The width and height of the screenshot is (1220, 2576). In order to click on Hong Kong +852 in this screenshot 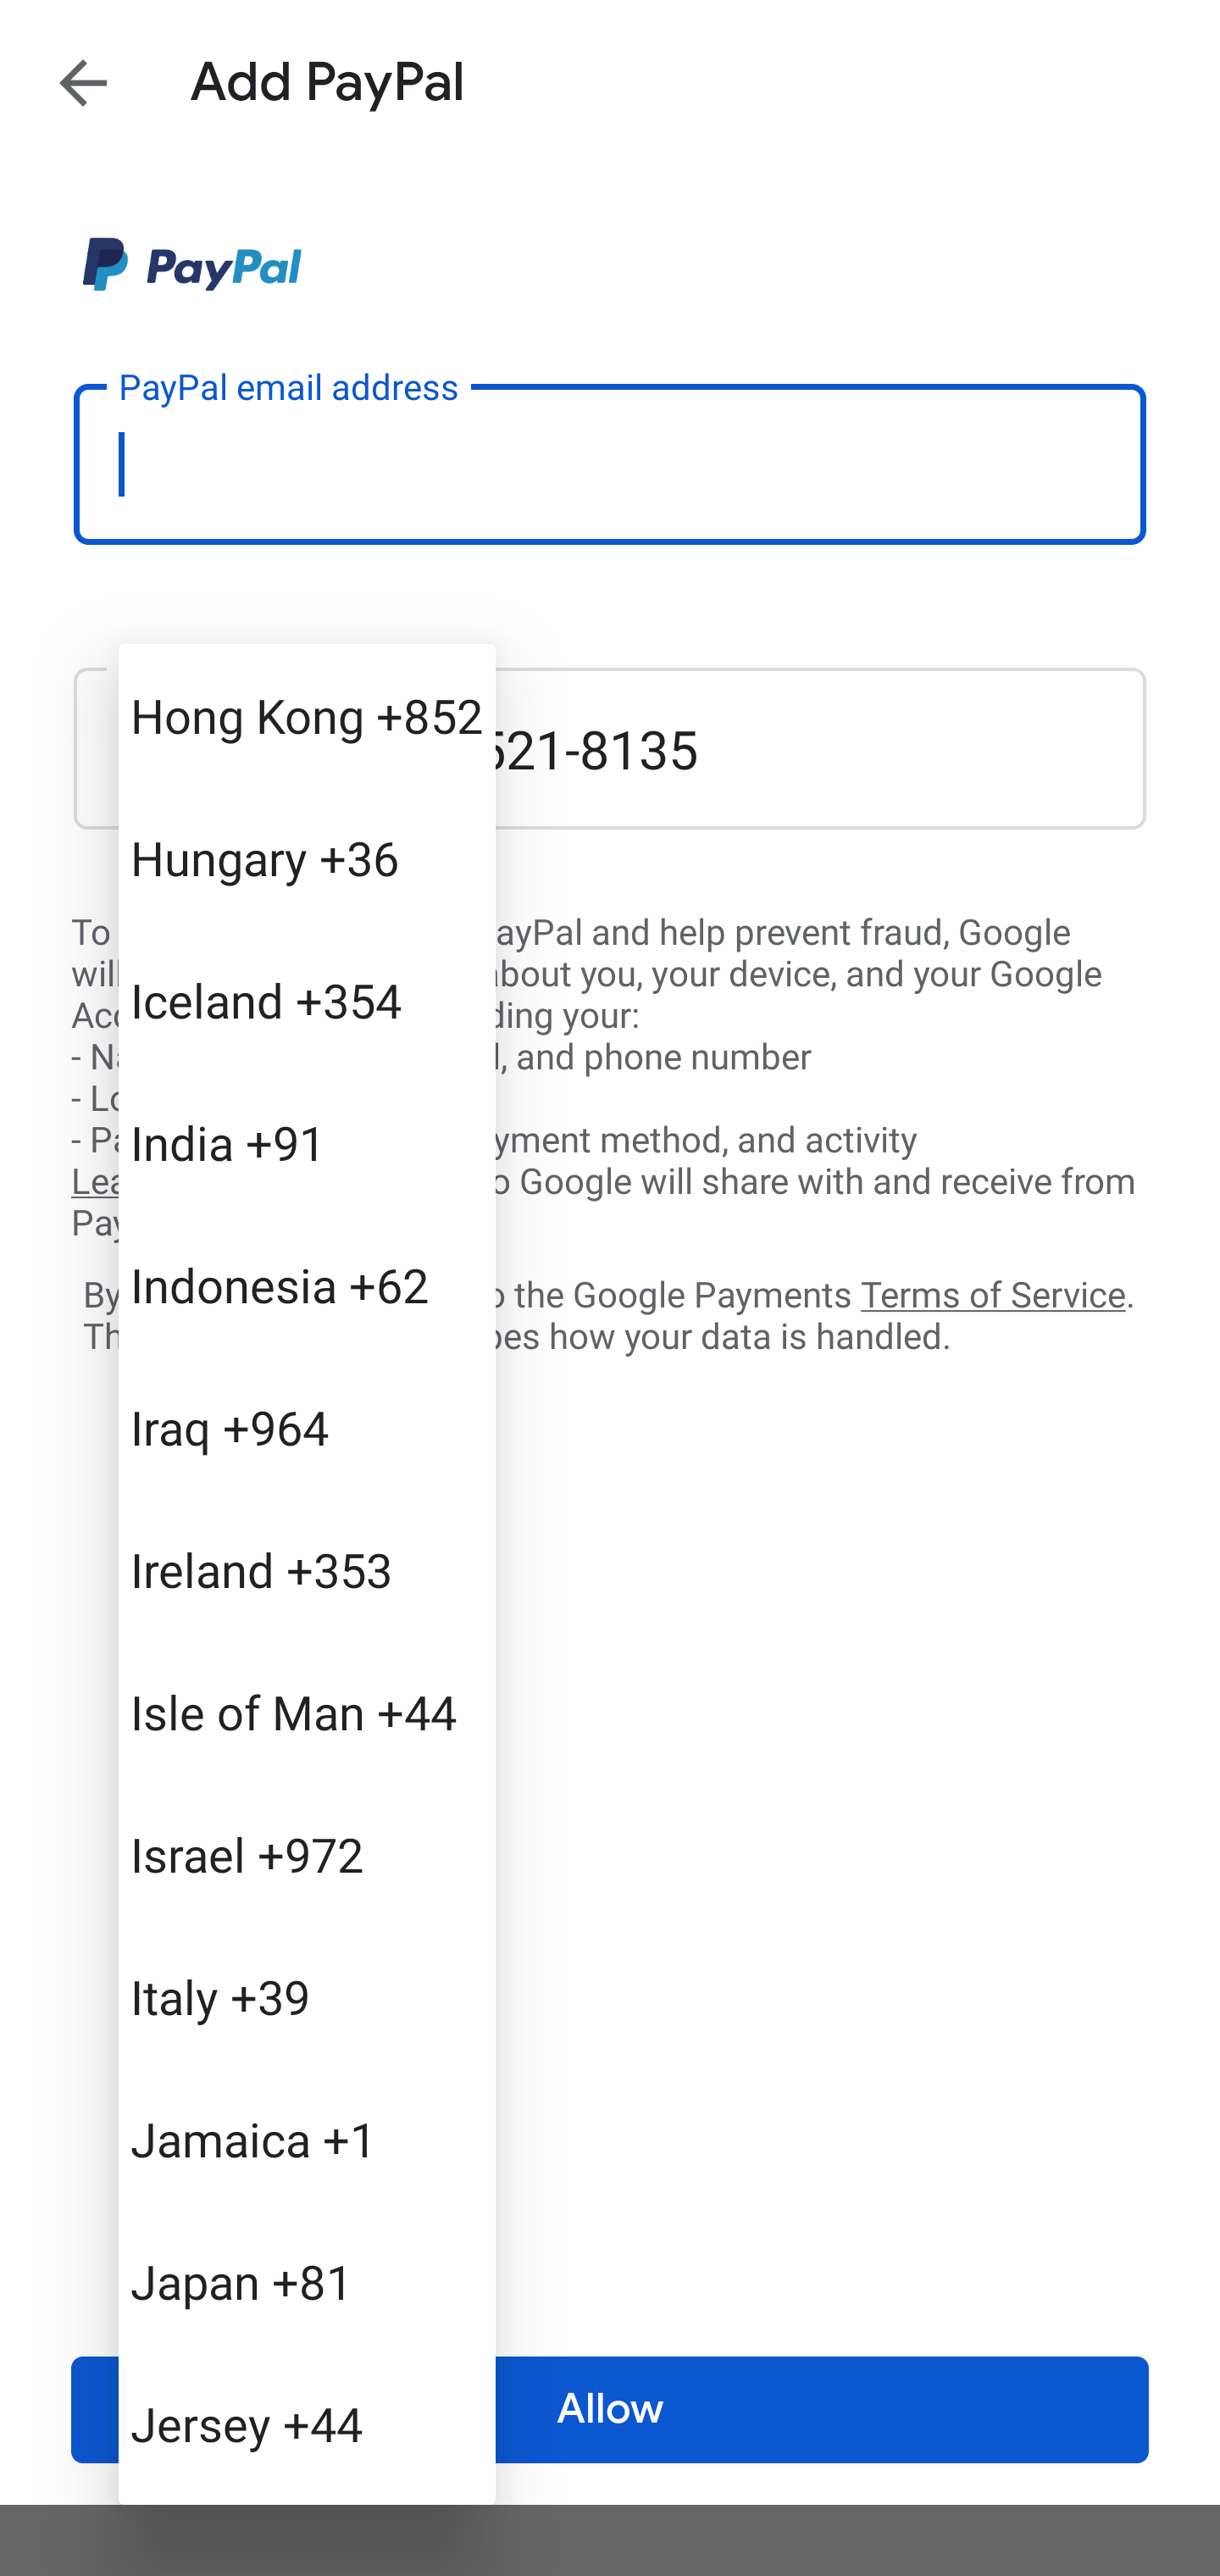, I will do `click(307, 715)`.